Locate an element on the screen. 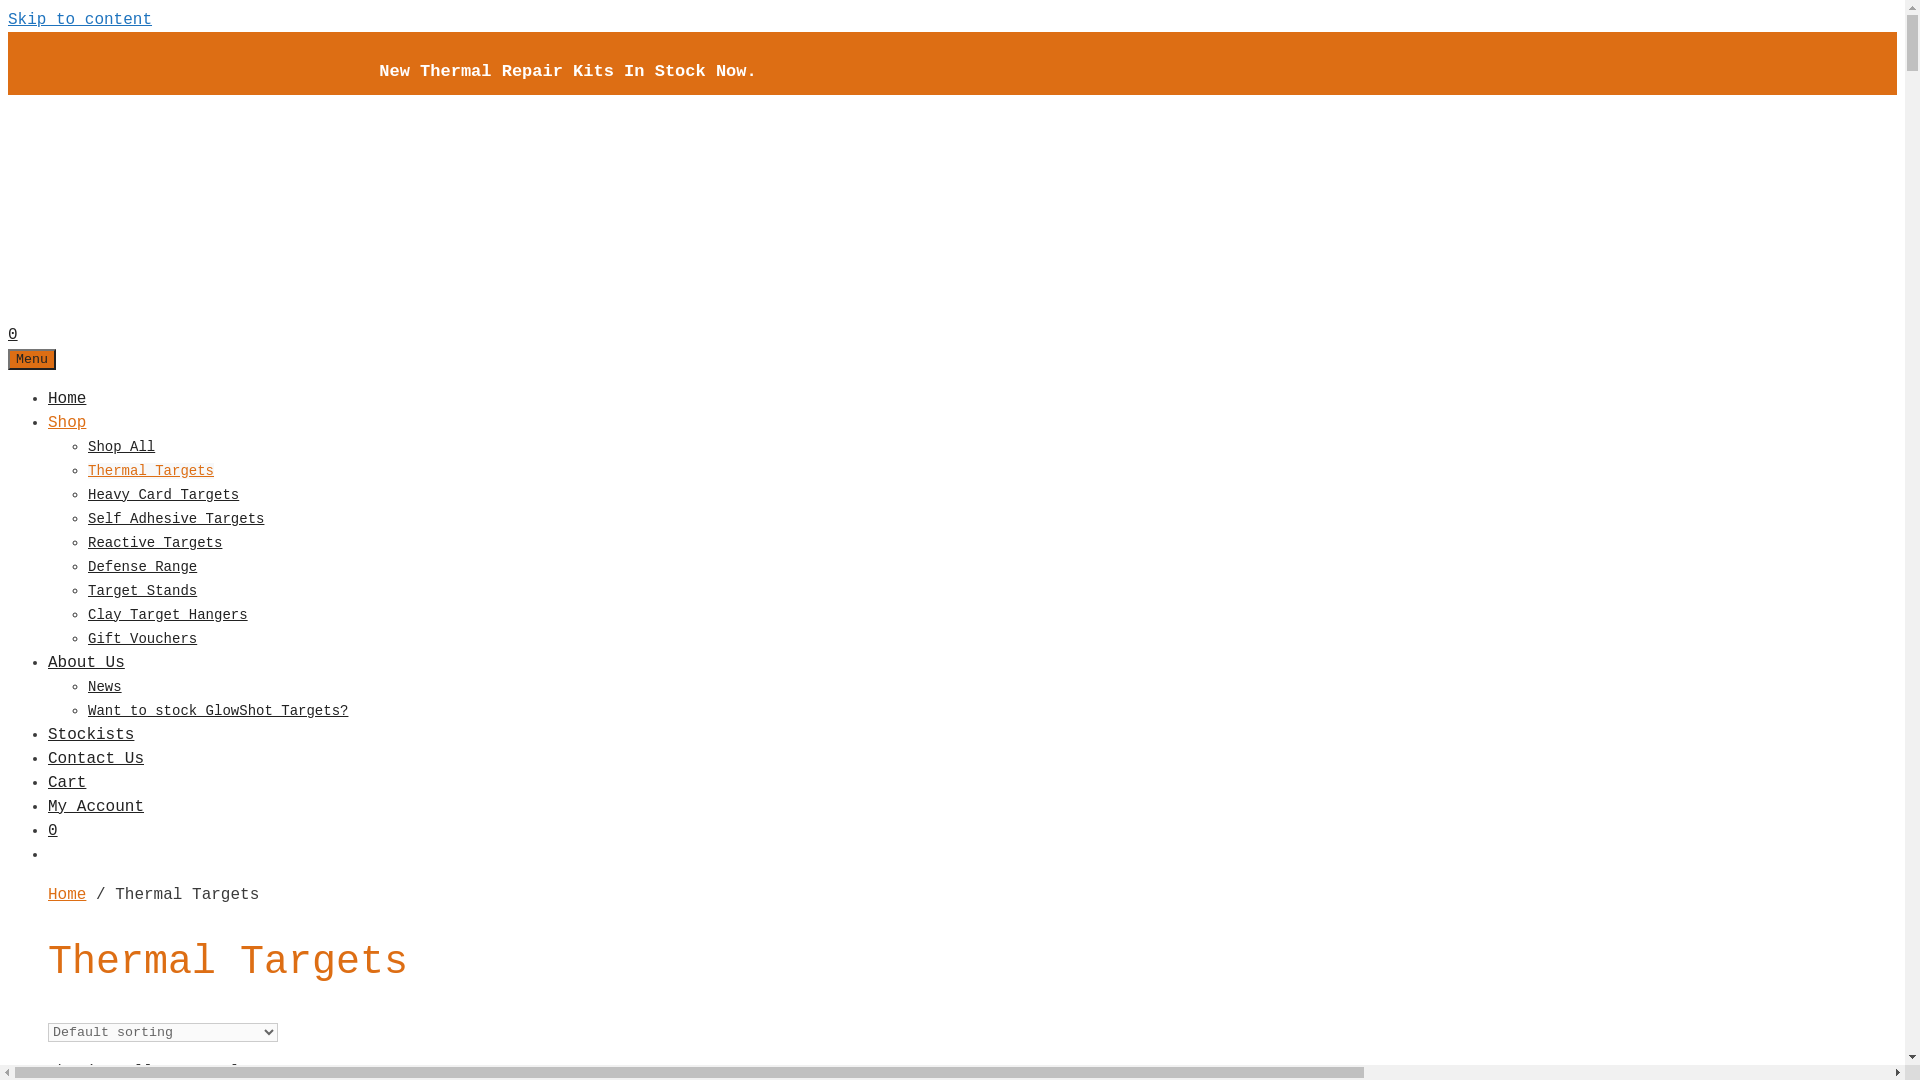  Contact Us is located at coordinates (96, 759).